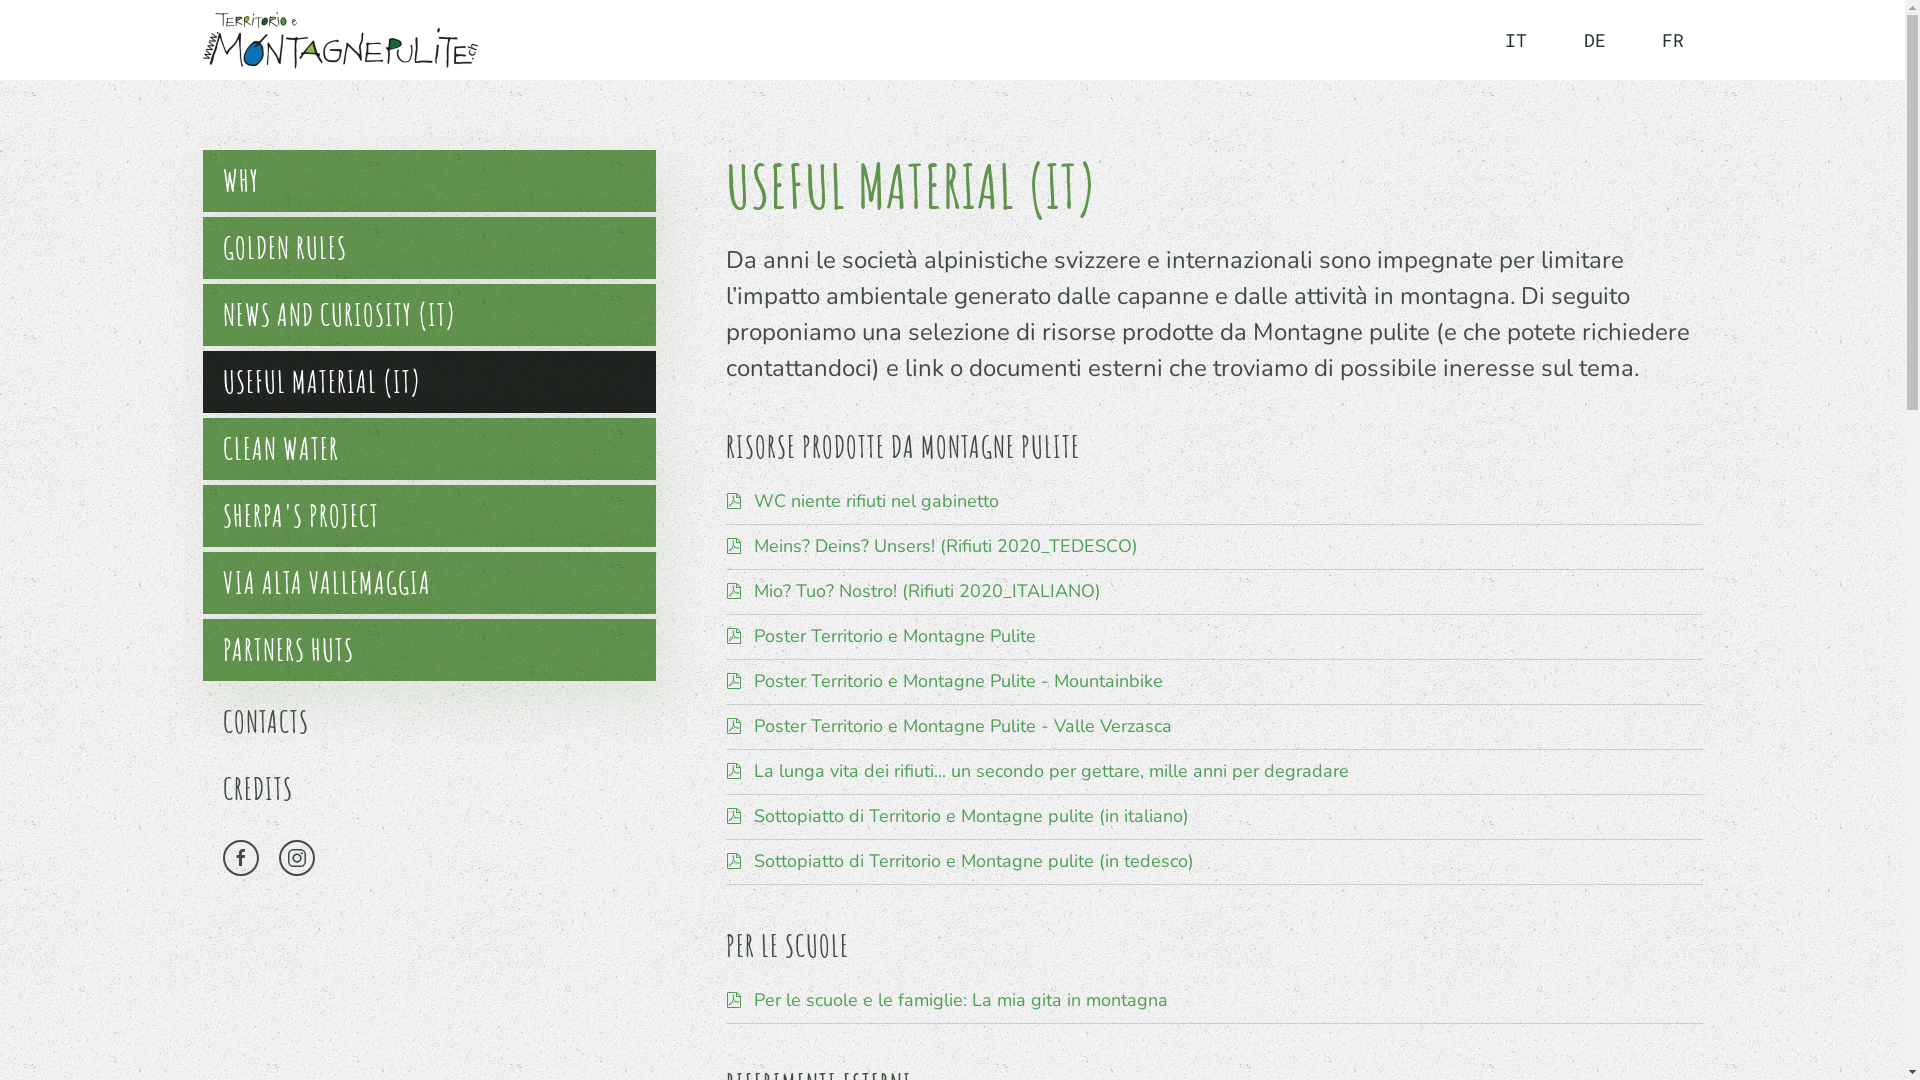  What do you see at coordinates (428, 315) in the screenshot?
I see `NEWS AND CURIOSITY (IT)` at bounding box center [428, 315].